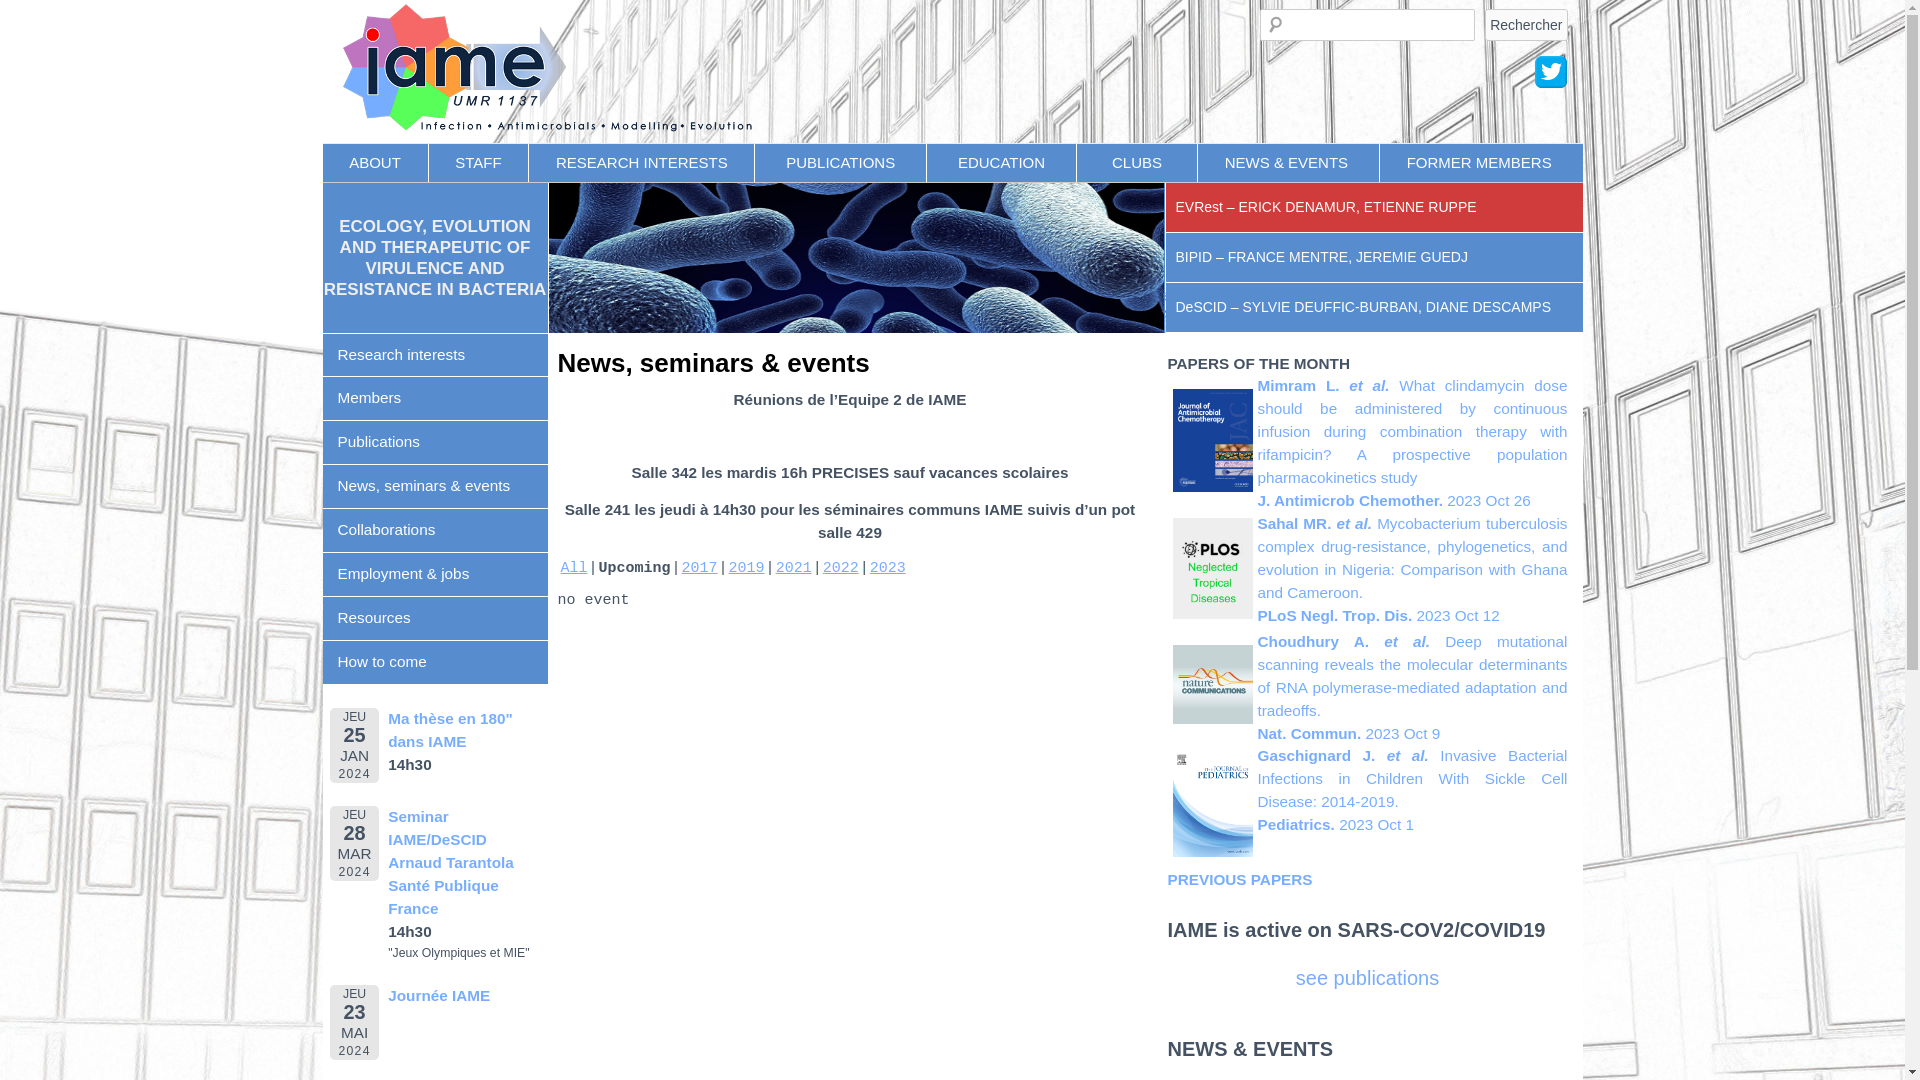  Describe the element at coordinates (434, 575) in the screenshot. I see `Employment & jobs` at that location.